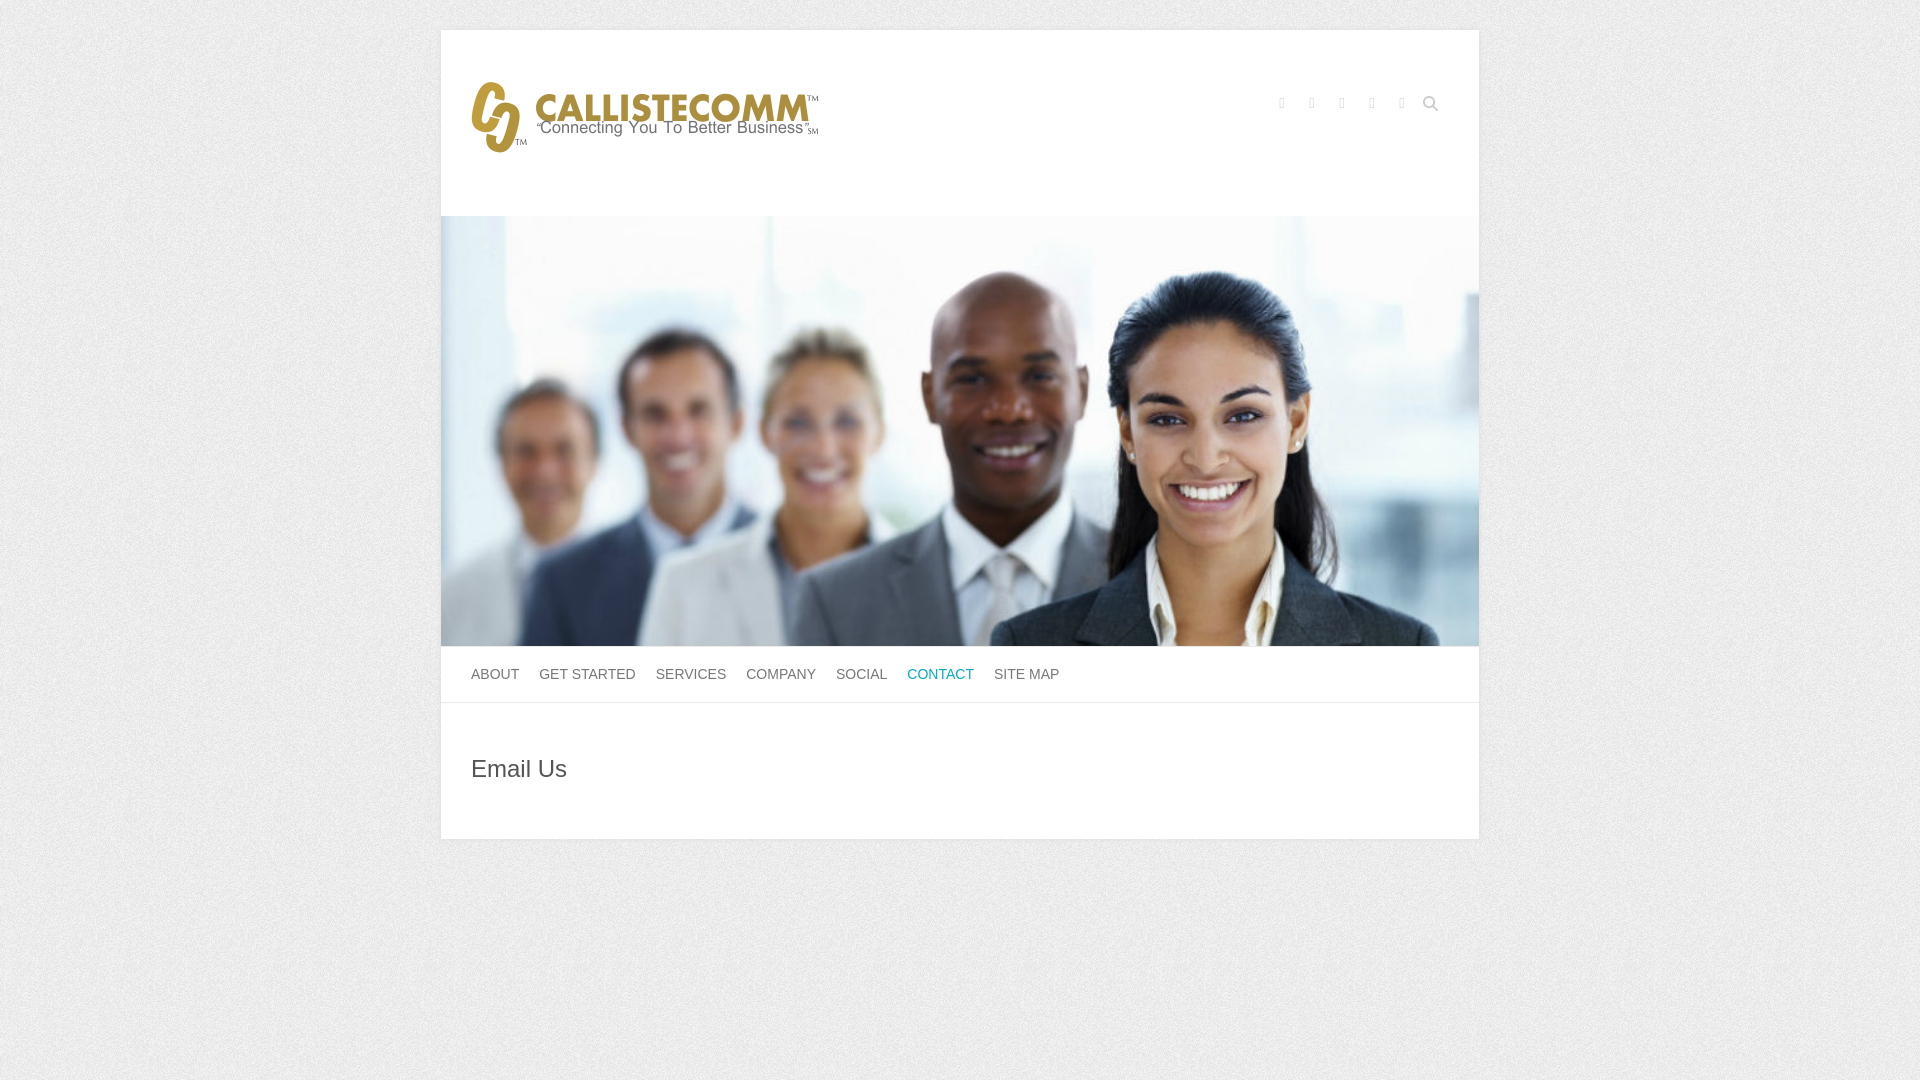 The image size is (1920, 1080). I want to click on Callistecomm LinkedIn, so click(1401, 105).